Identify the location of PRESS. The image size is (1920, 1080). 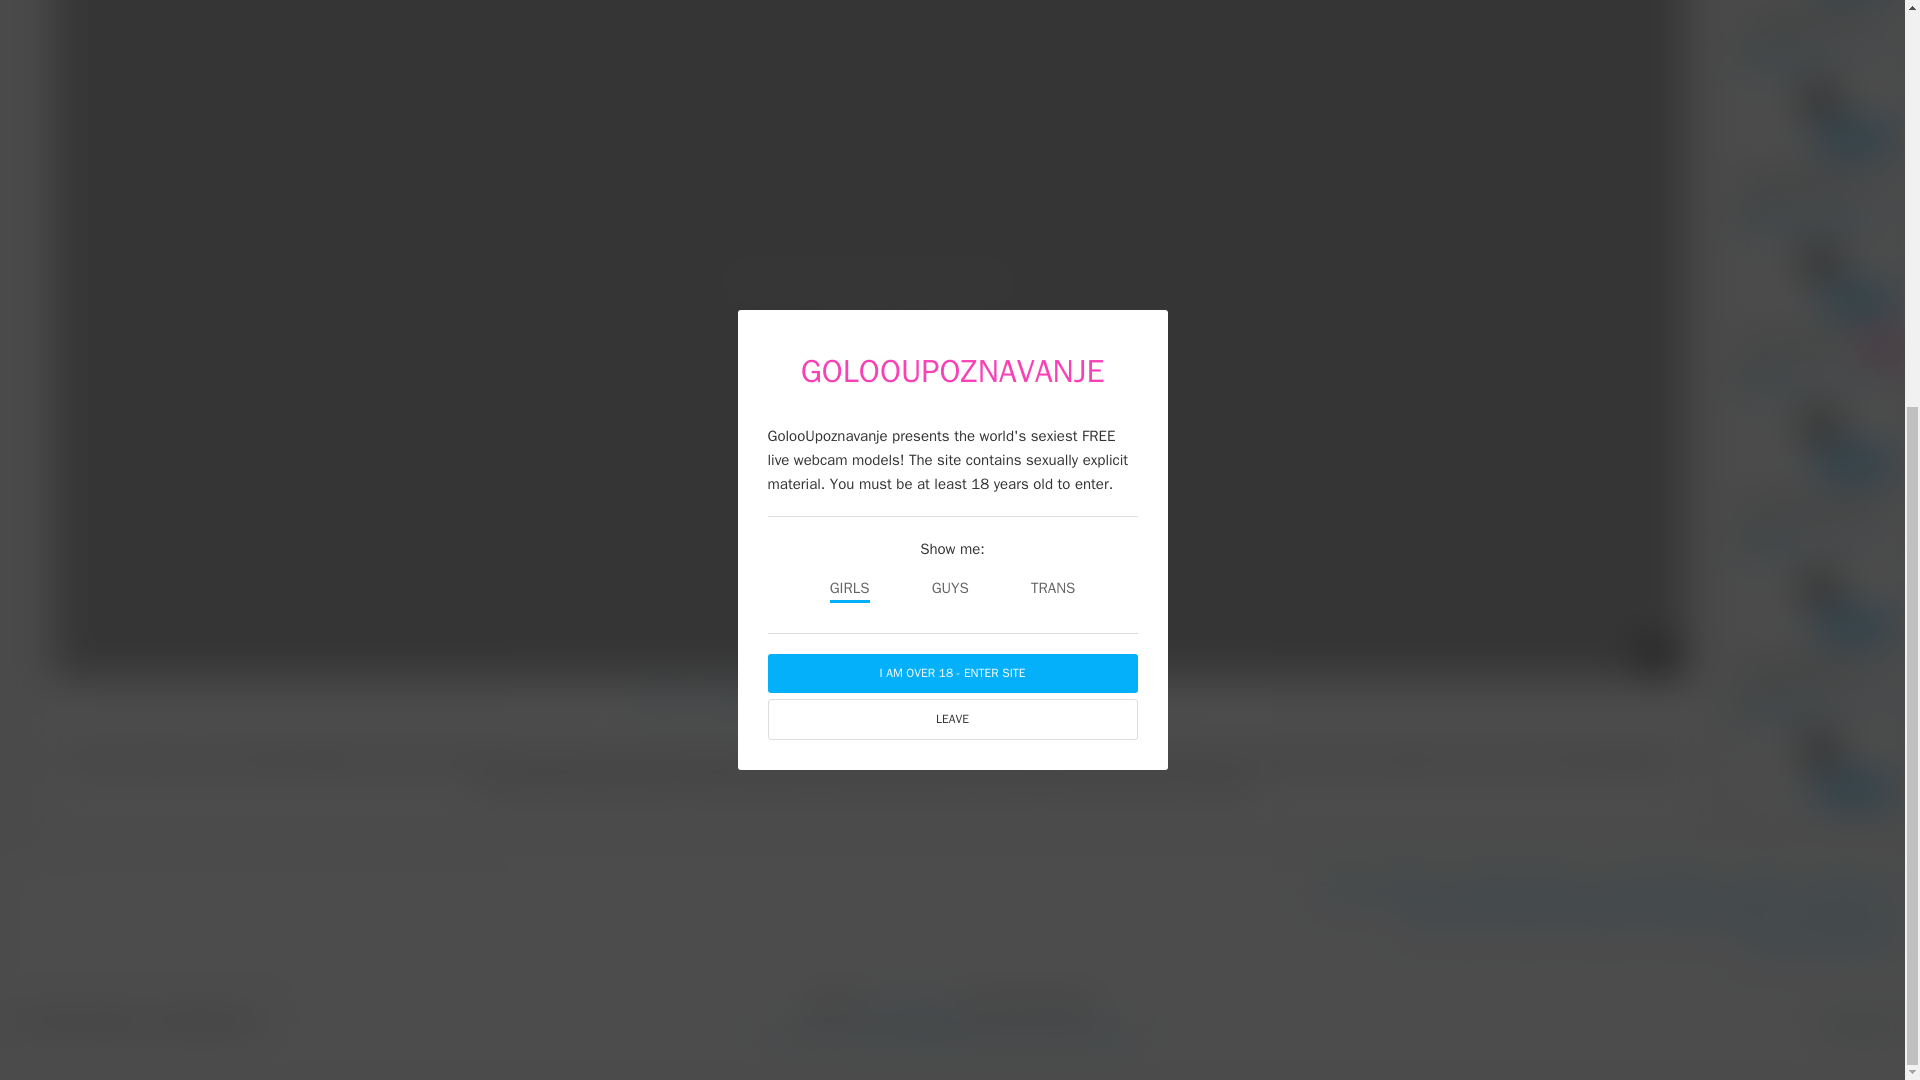
(1528, 916).